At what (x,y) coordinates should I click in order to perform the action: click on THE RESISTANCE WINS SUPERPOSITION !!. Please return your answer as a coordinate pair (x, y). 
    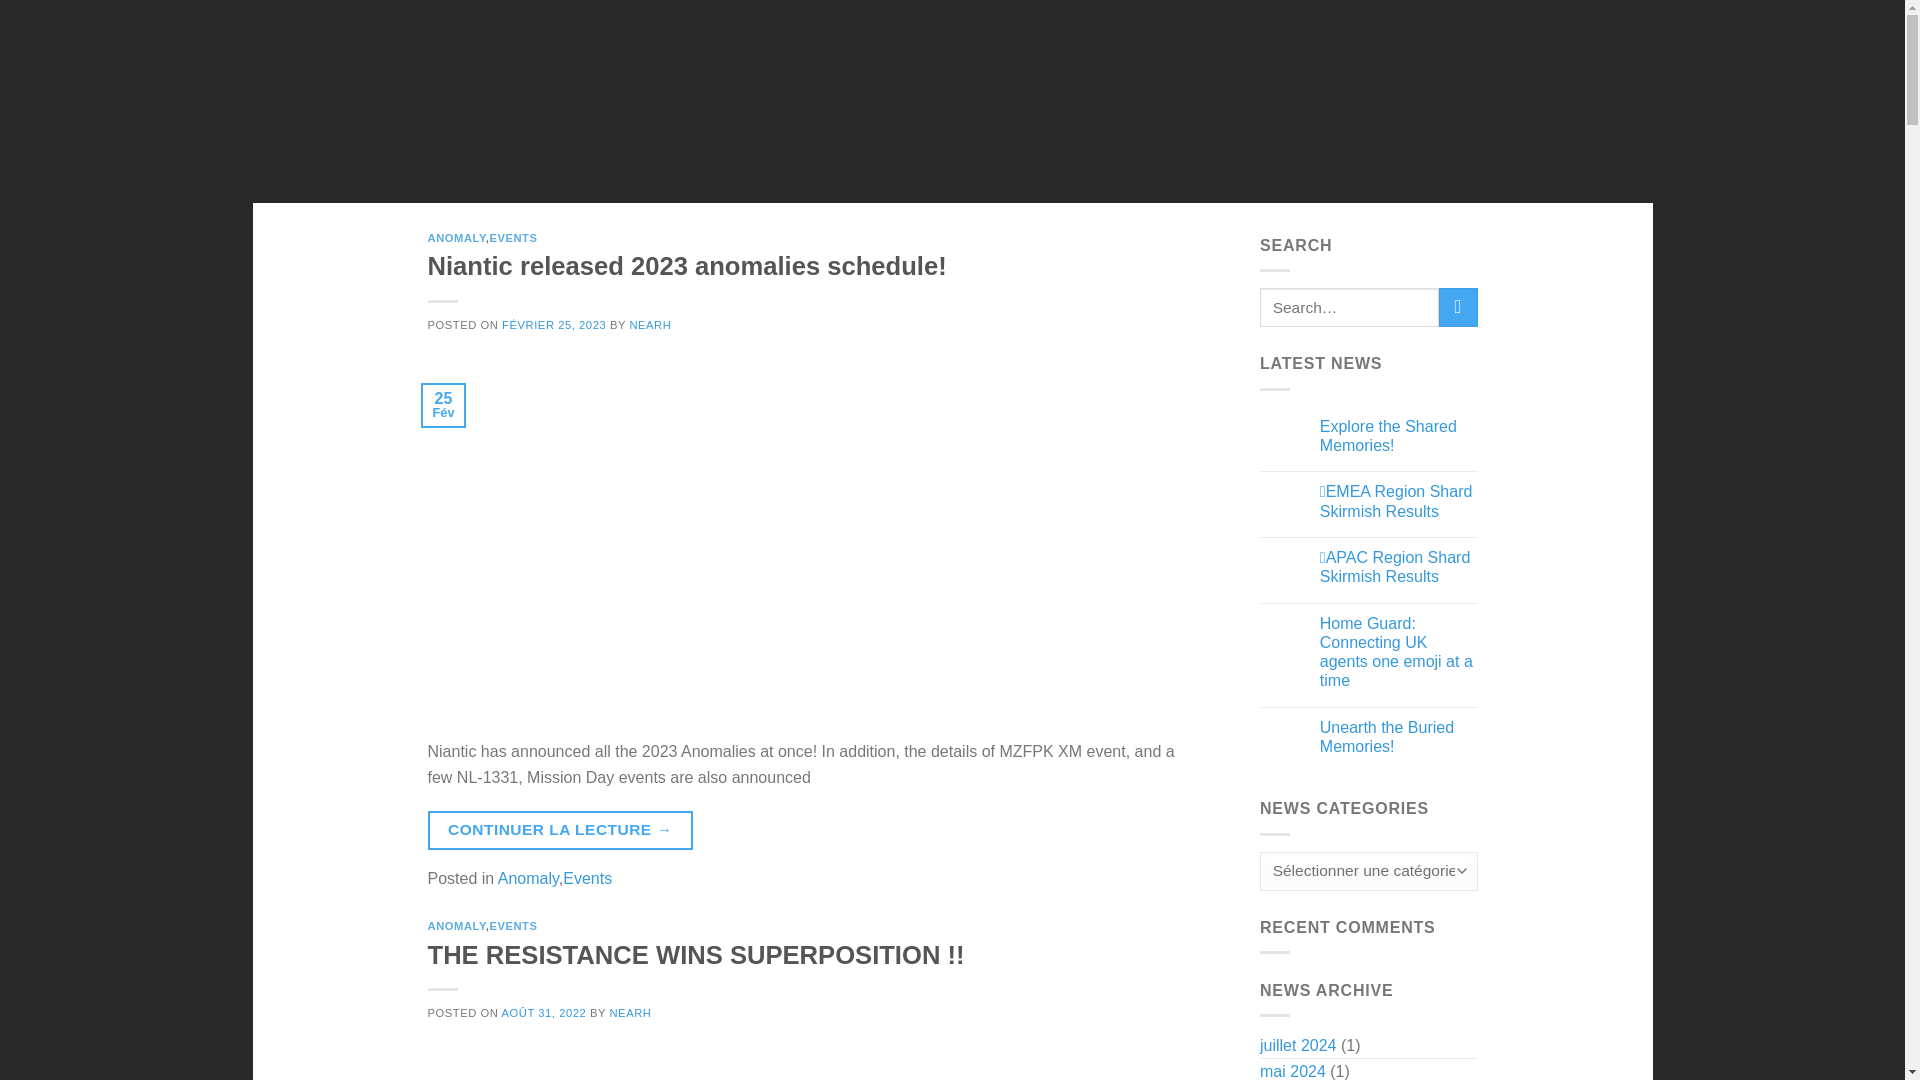
    Looking at the image, I should click on (696, 953).